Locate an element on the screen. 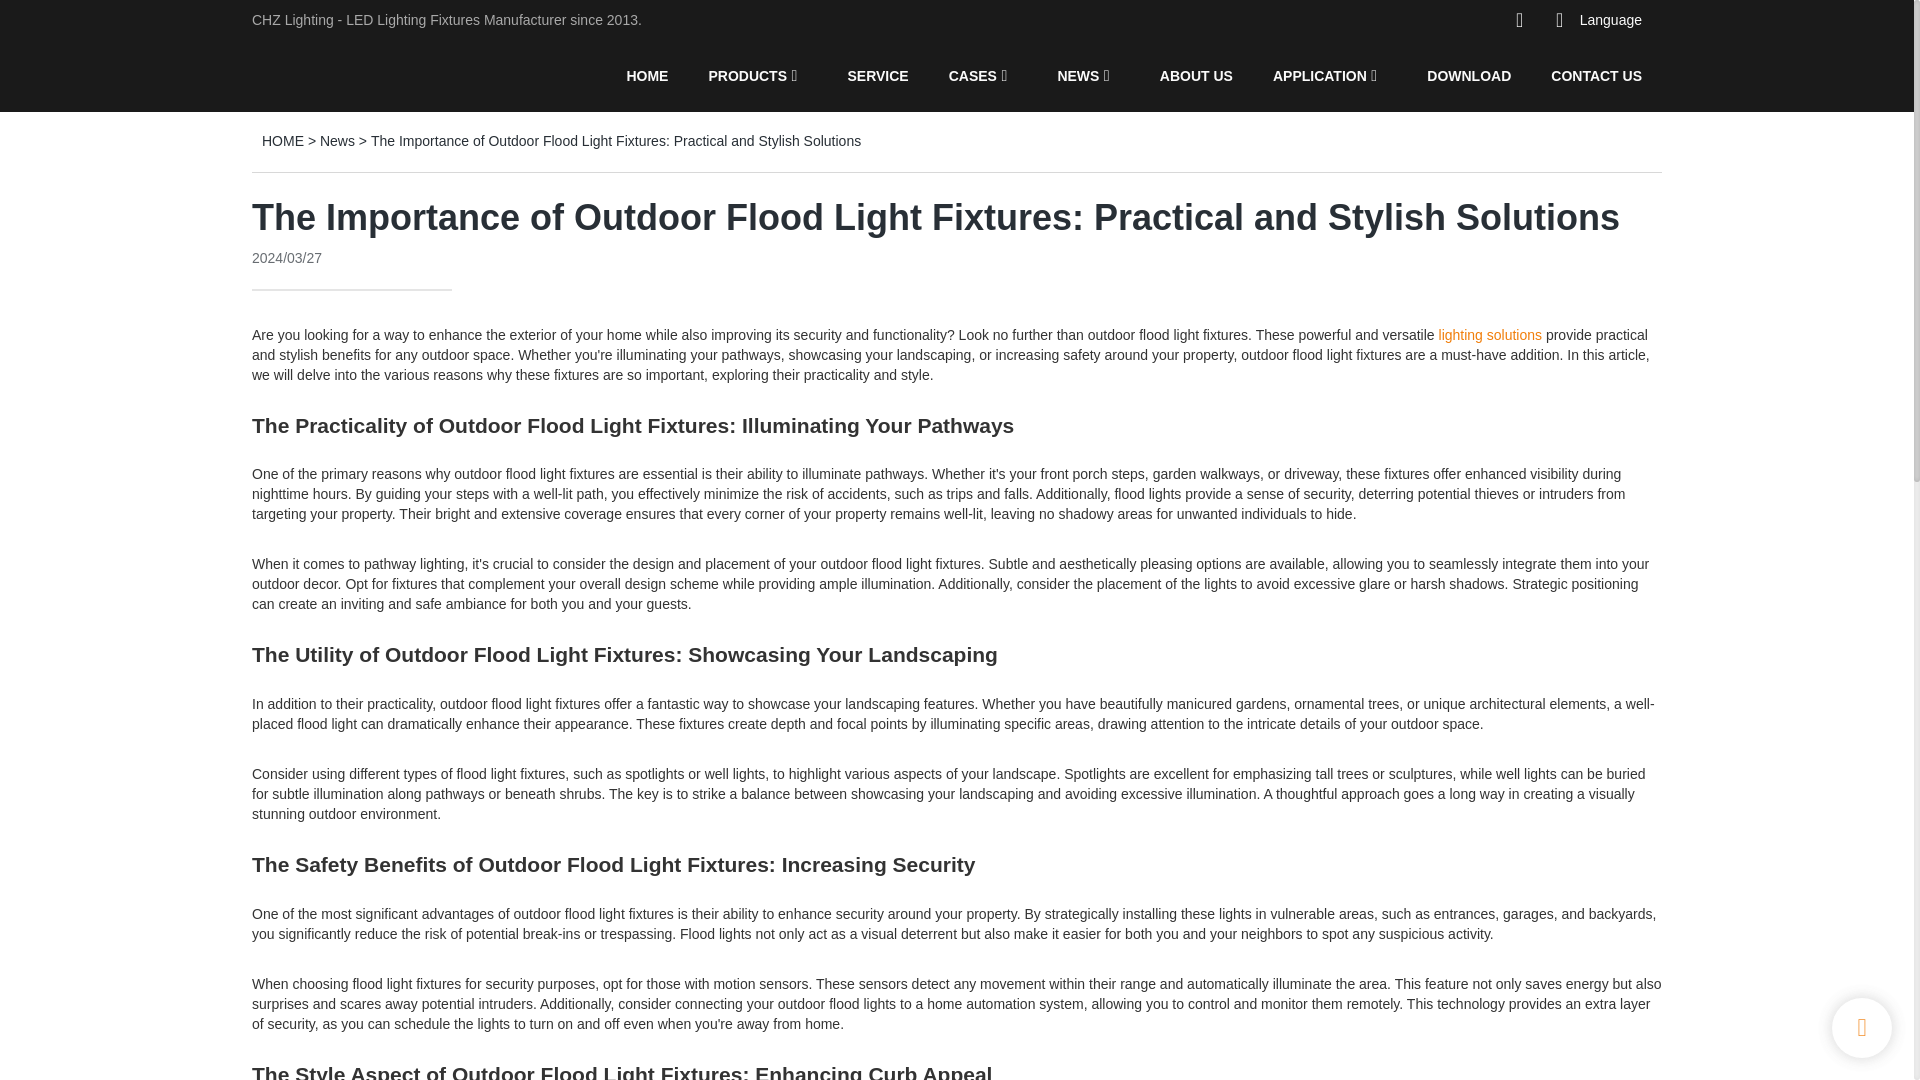 This screenshot has width=1920, height=1080. APPLICATION is located at coordinates (1320, 75).